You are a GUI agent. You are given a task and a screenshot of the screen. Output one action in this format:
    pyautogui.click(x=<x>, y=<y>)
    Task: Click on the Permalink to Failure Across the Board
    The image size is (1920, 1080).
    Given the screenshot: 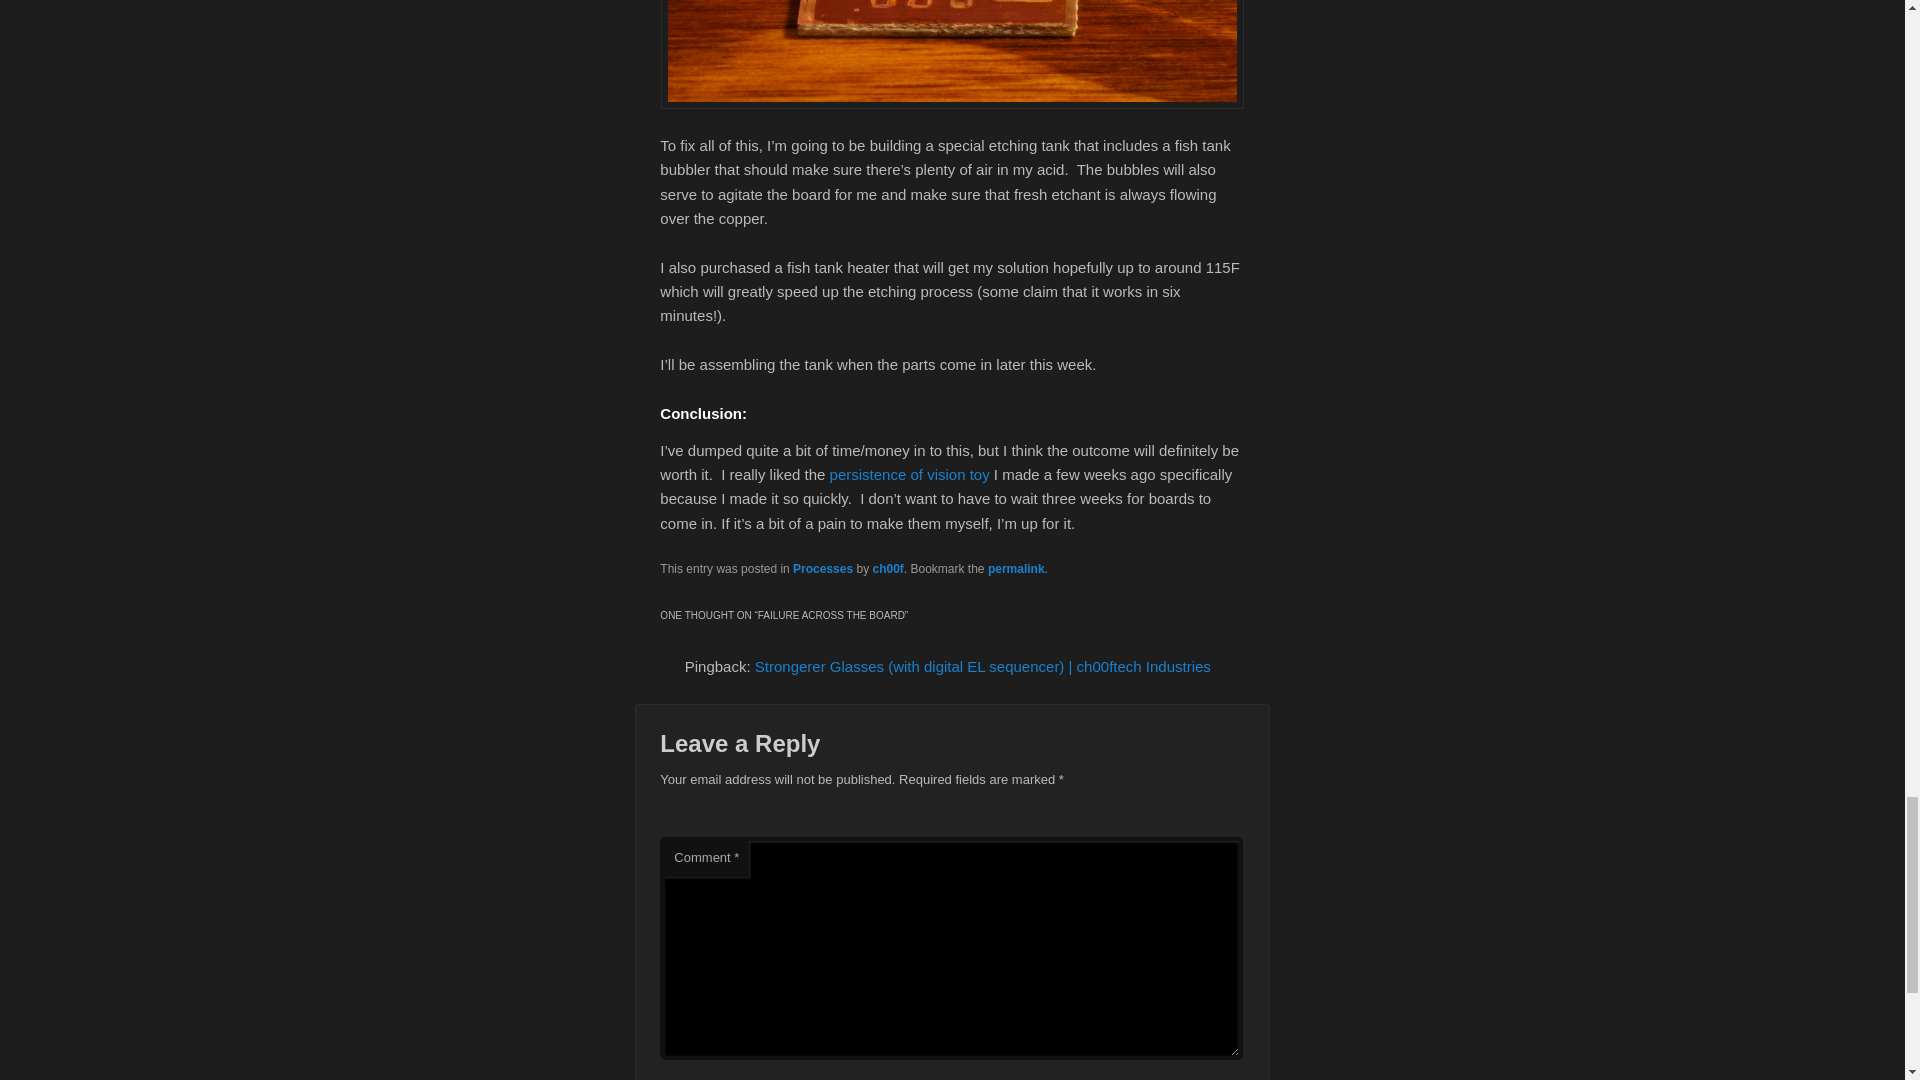 What is the action you would take?
    pyautogui.click(x=1016, y=568)
    